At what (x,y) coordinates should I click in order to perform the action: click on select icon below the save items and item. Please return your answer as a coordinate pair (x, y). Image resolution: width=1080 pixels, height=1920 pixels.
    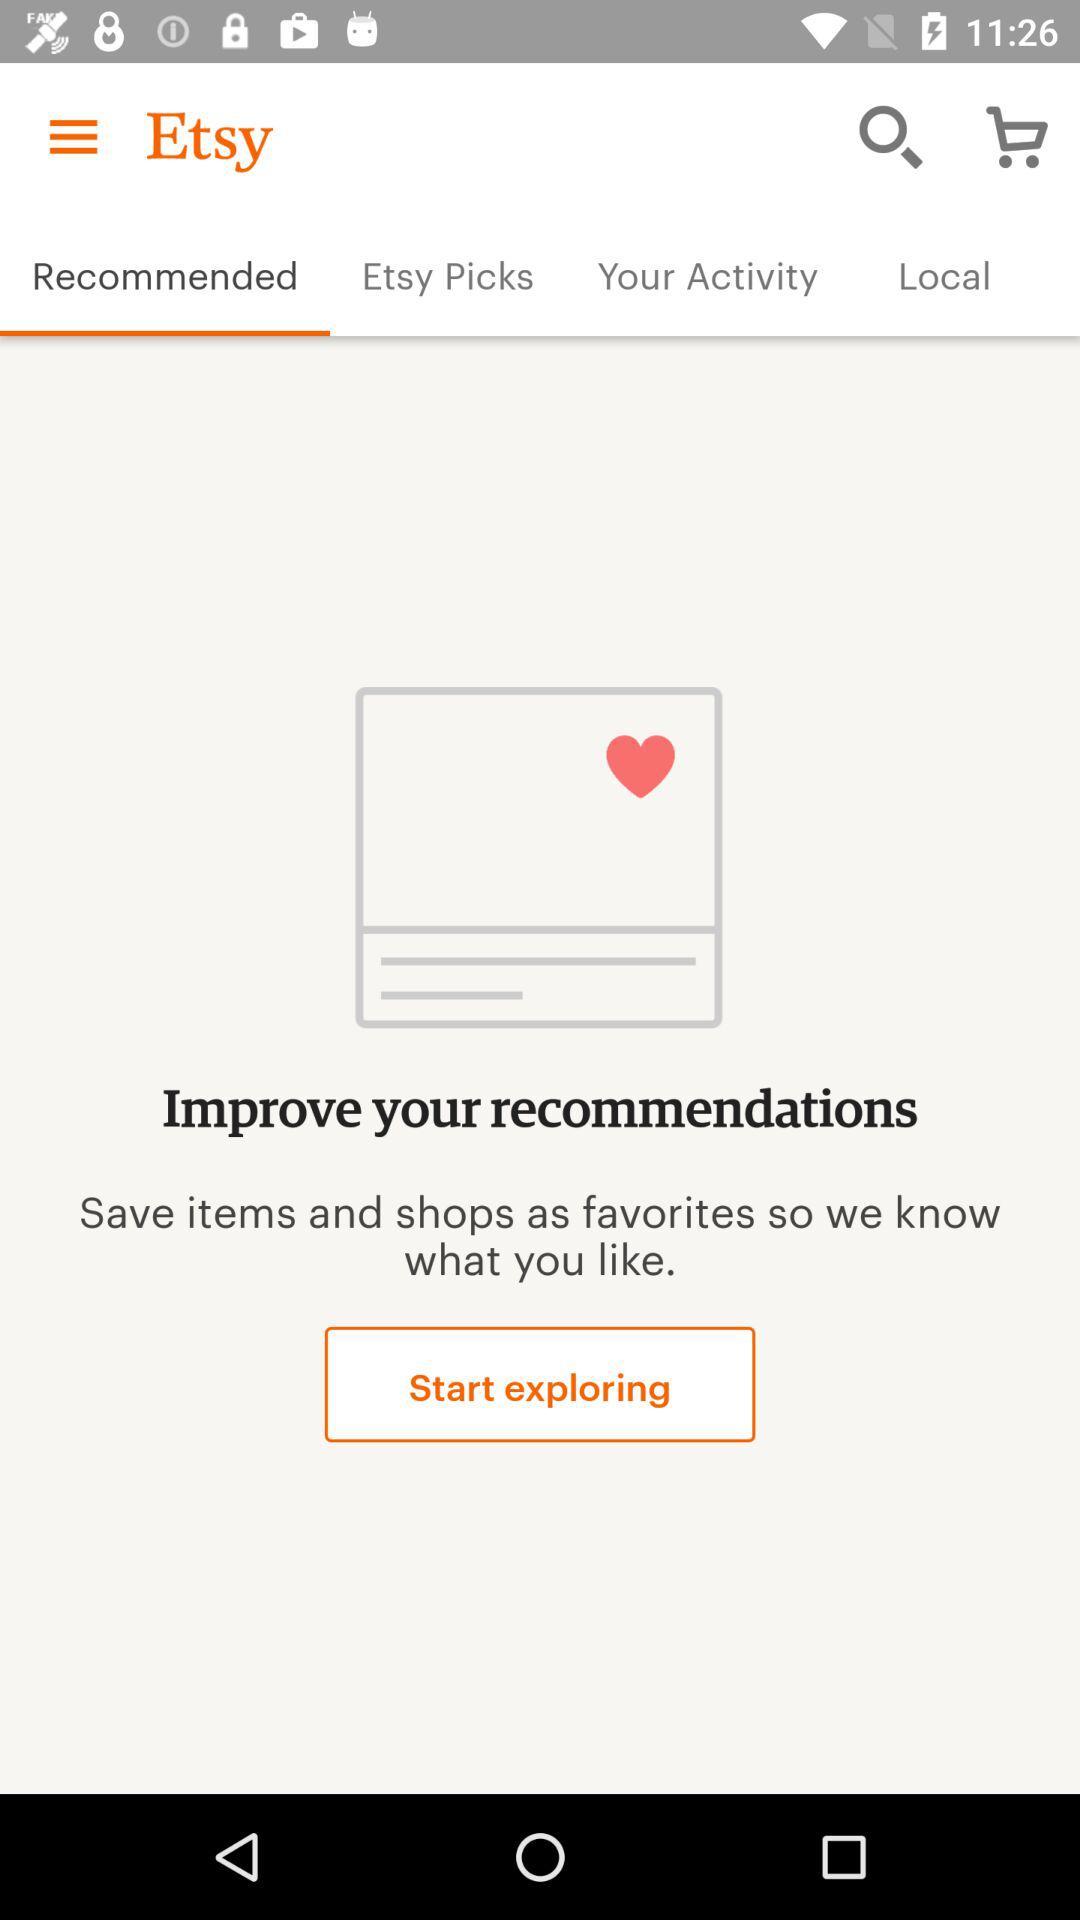
    Looking at the image, I should click on (540, 1384).